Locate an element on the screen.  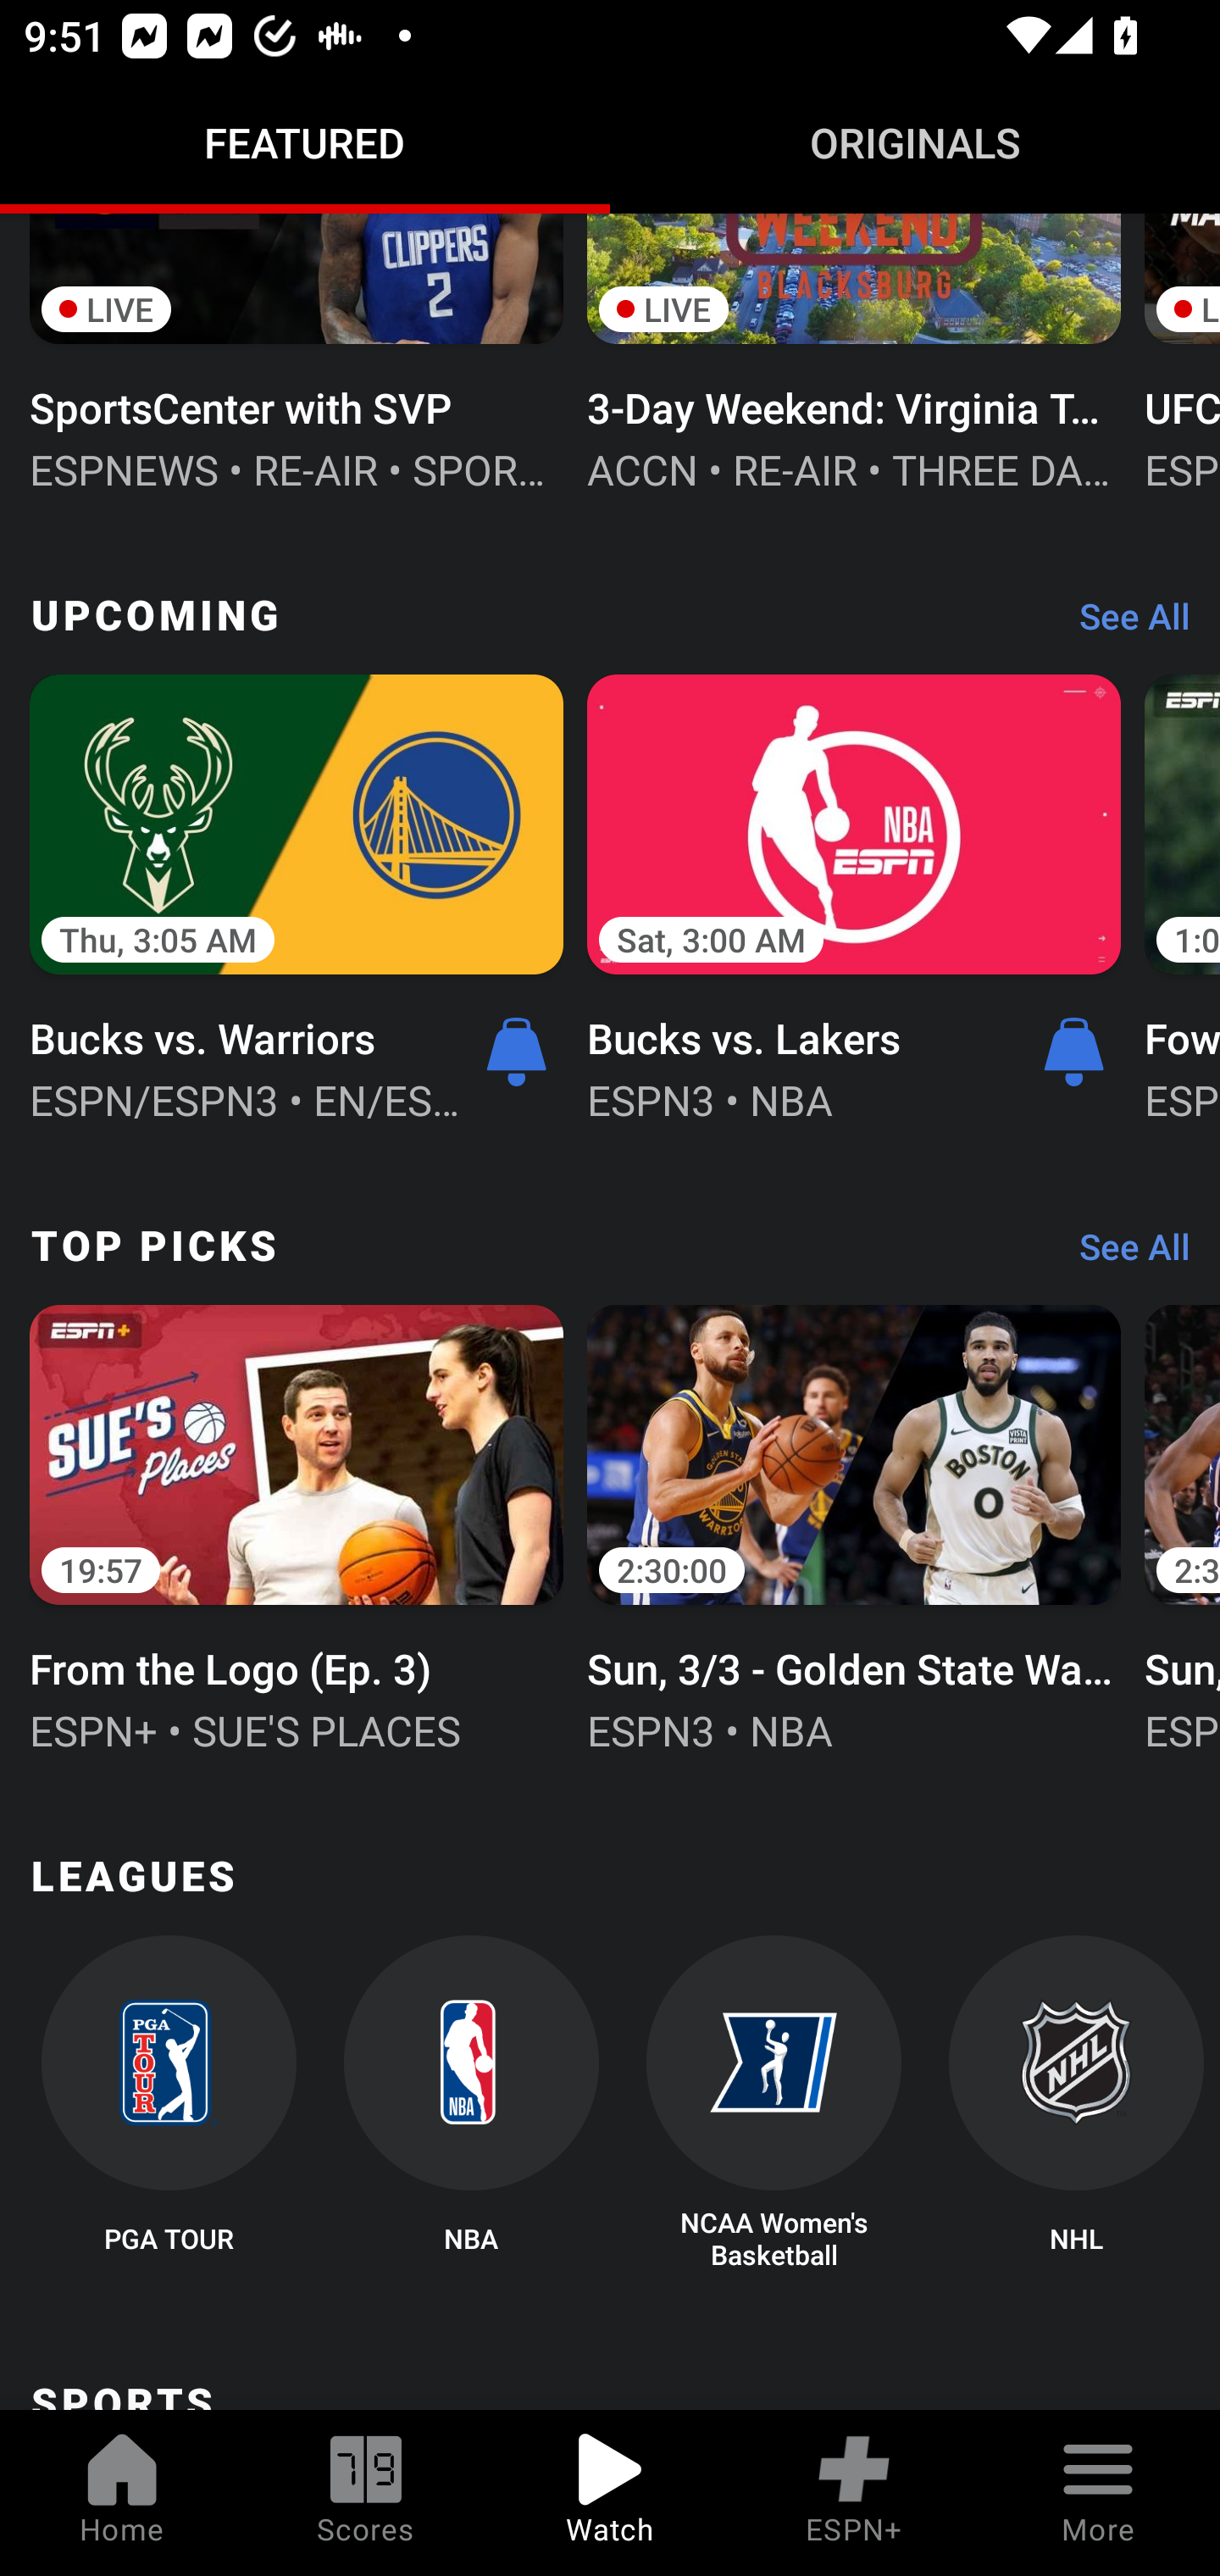
PGA TOUR is located at coordinates (168, 2105).